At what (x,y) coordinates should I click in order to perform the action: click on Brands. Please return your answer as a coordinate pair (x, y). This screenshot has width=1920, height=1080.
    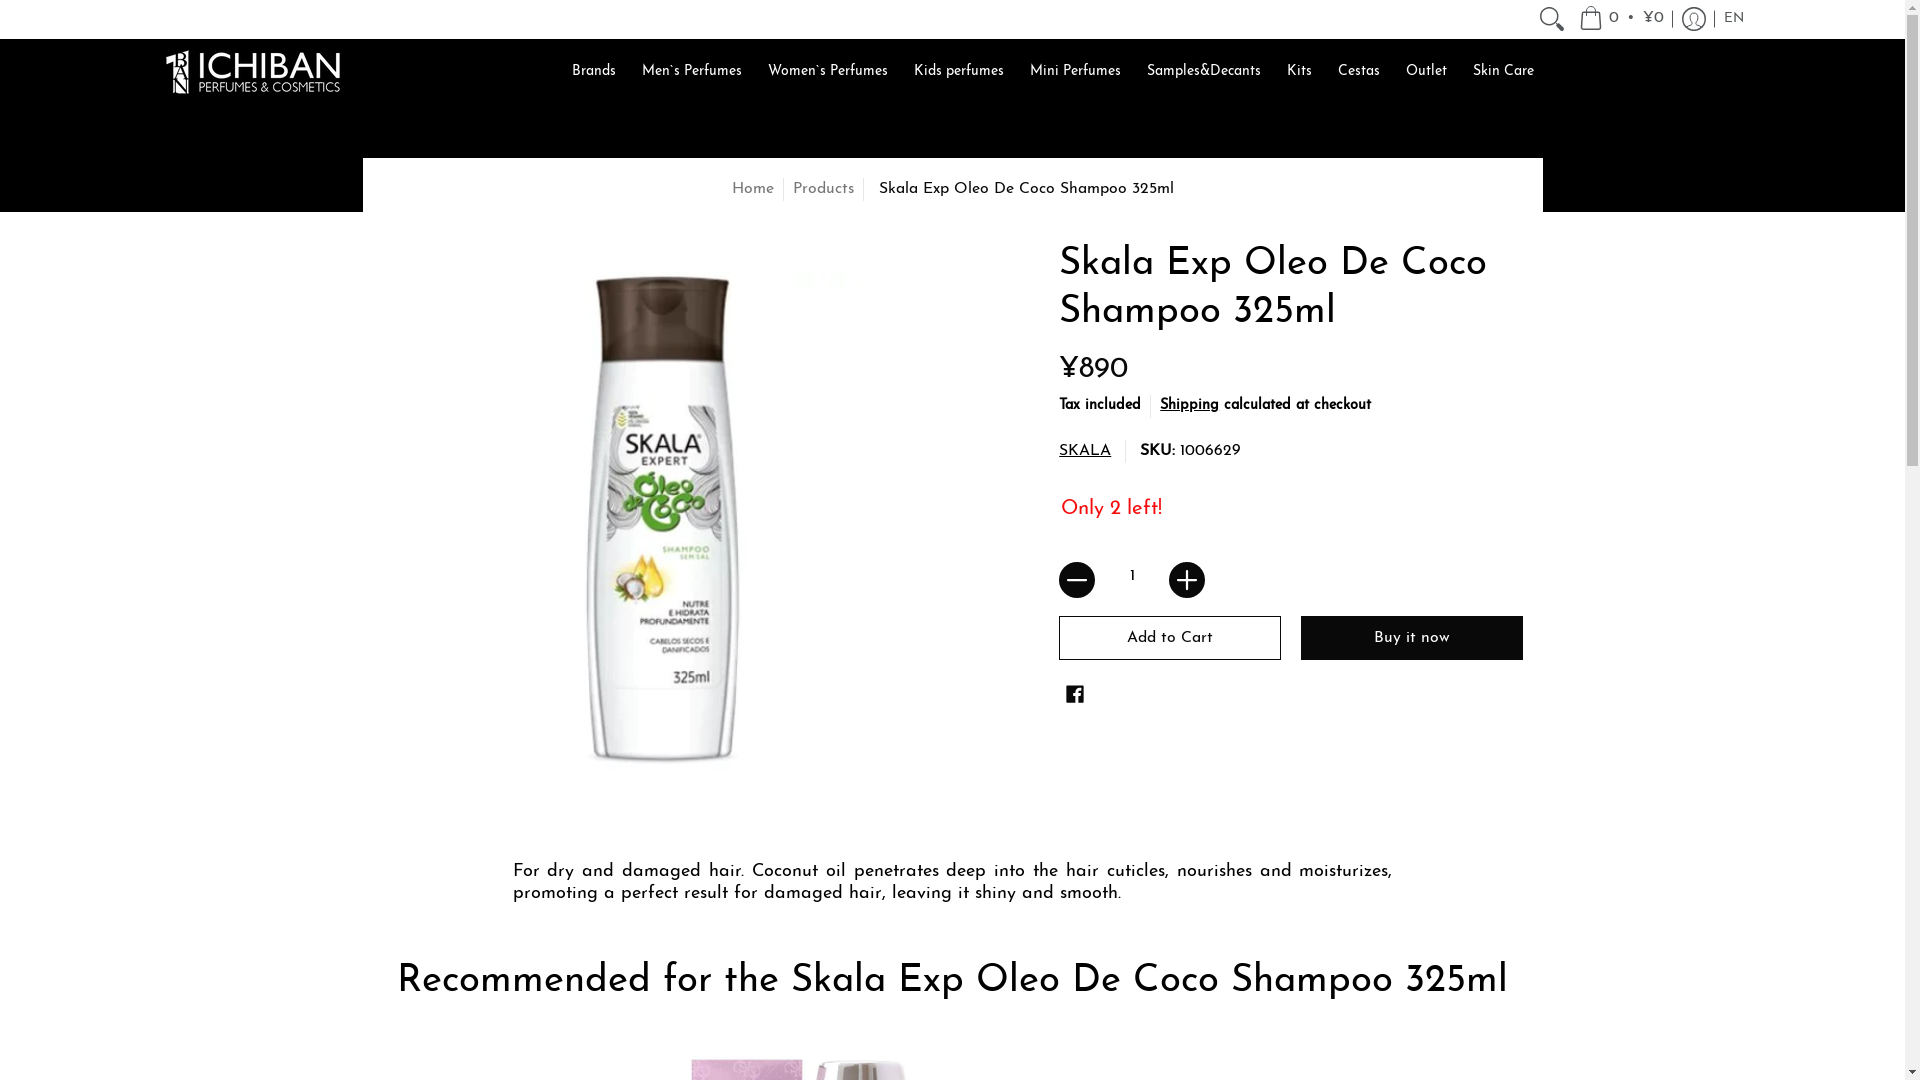
    Looking at the image, I should click on (594, 71).